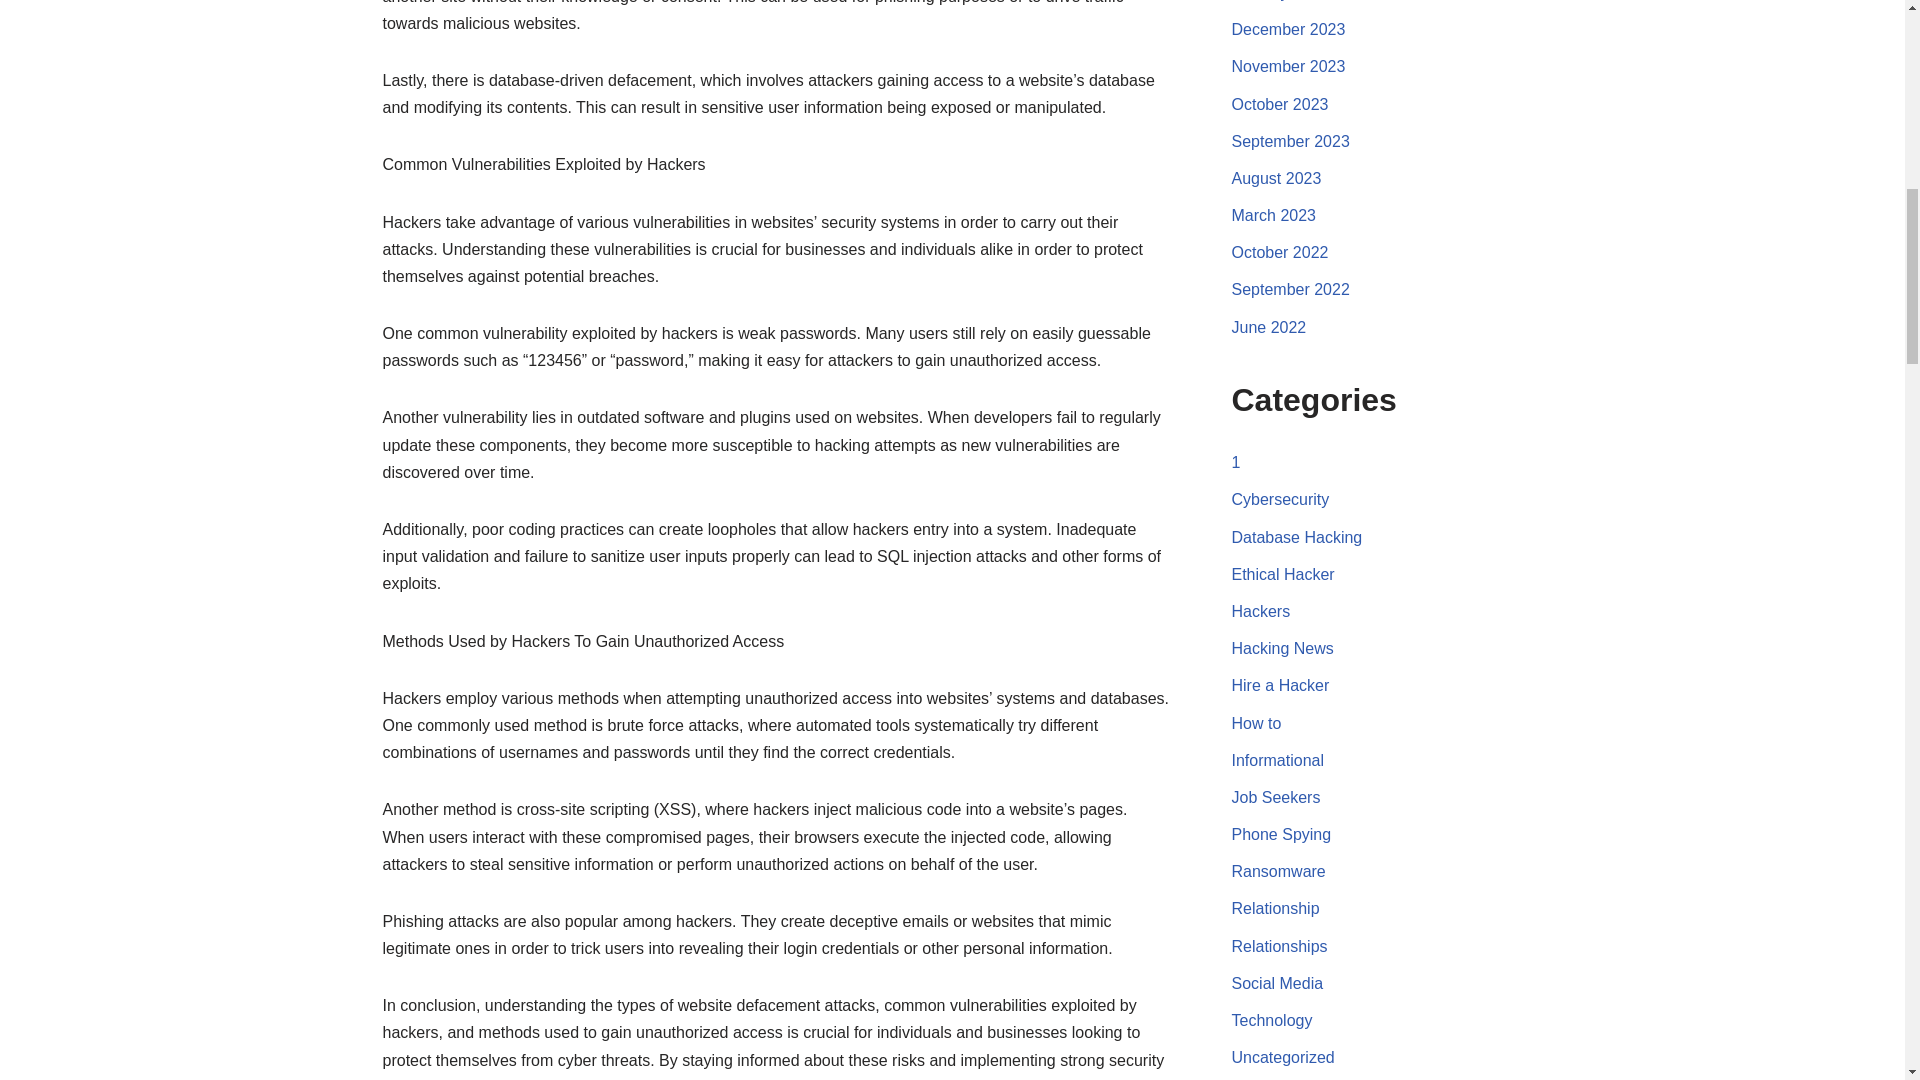  What do you see at coordinates (1280, 104) in the screenshot?
I see `October 2023` at bounding box center [1280, 104].